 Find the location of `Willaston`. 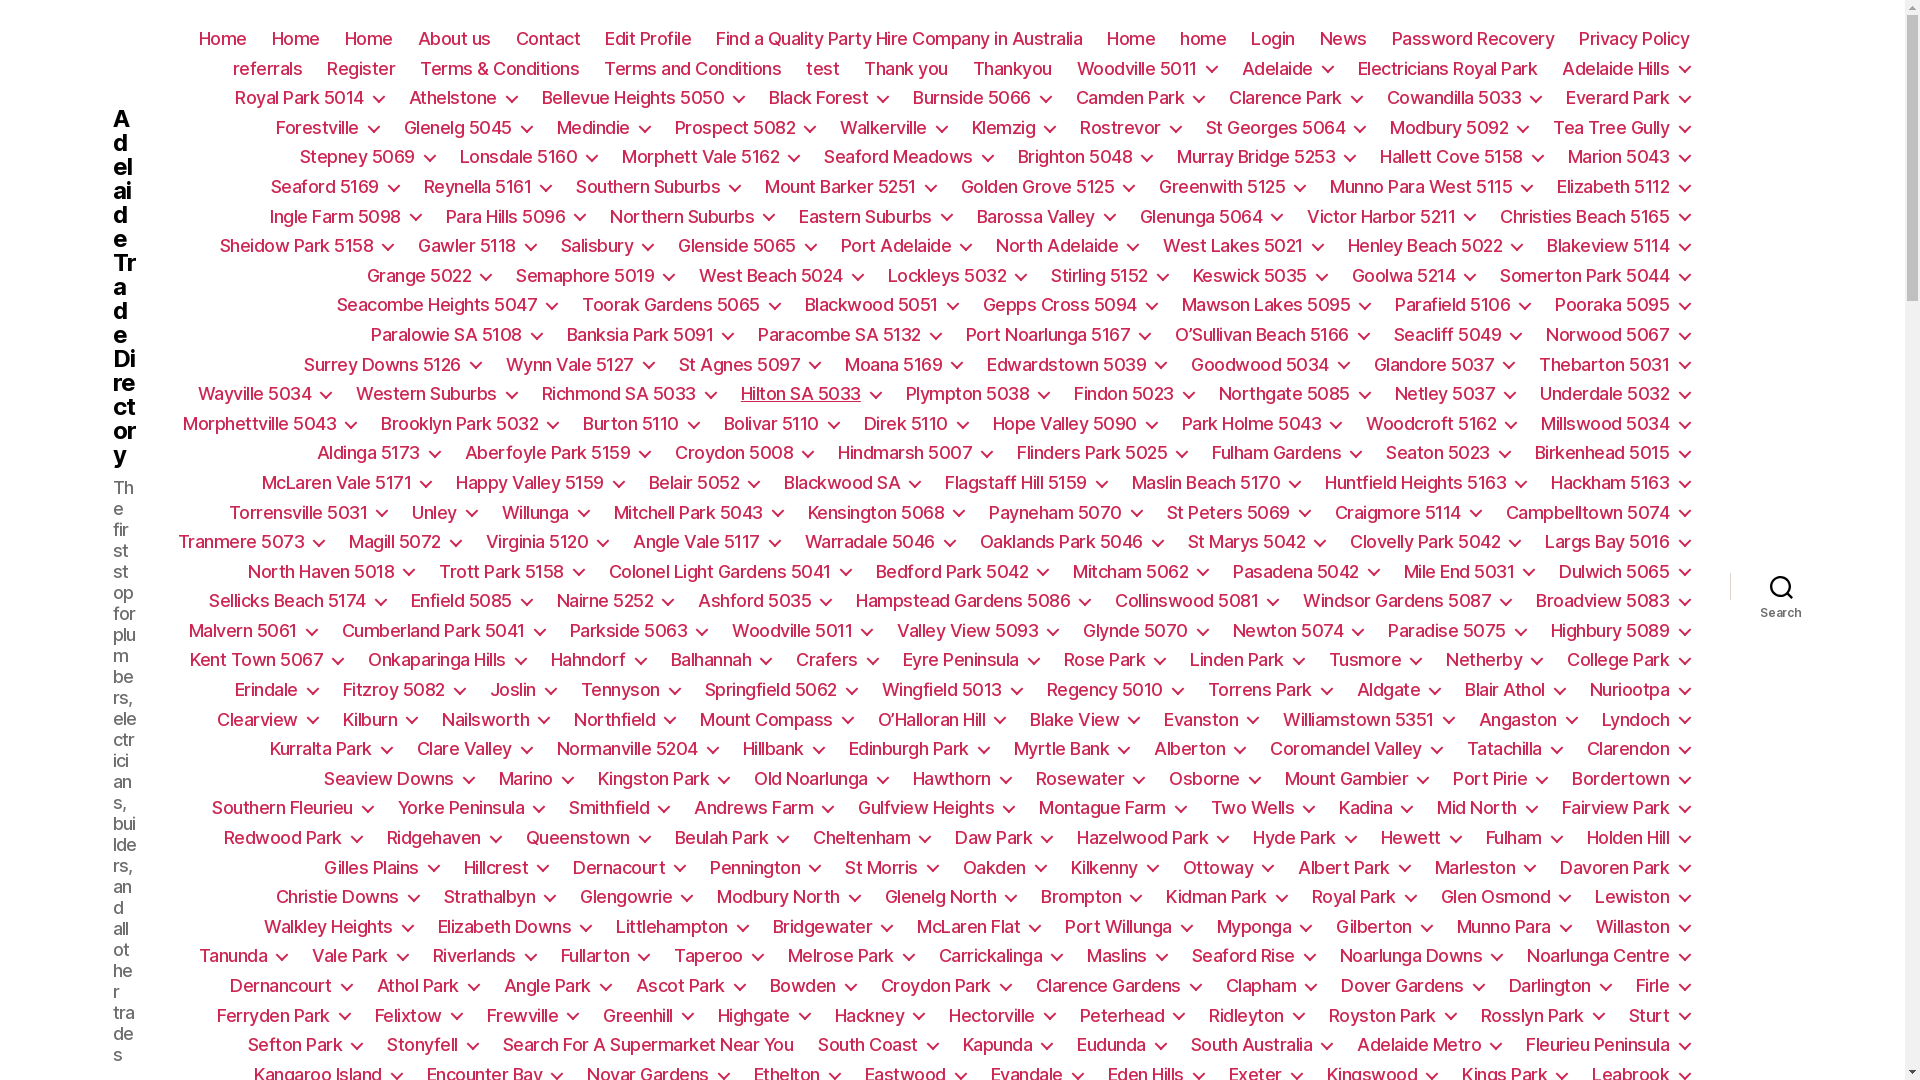

Willaston is located at coordinates (1643, 927).